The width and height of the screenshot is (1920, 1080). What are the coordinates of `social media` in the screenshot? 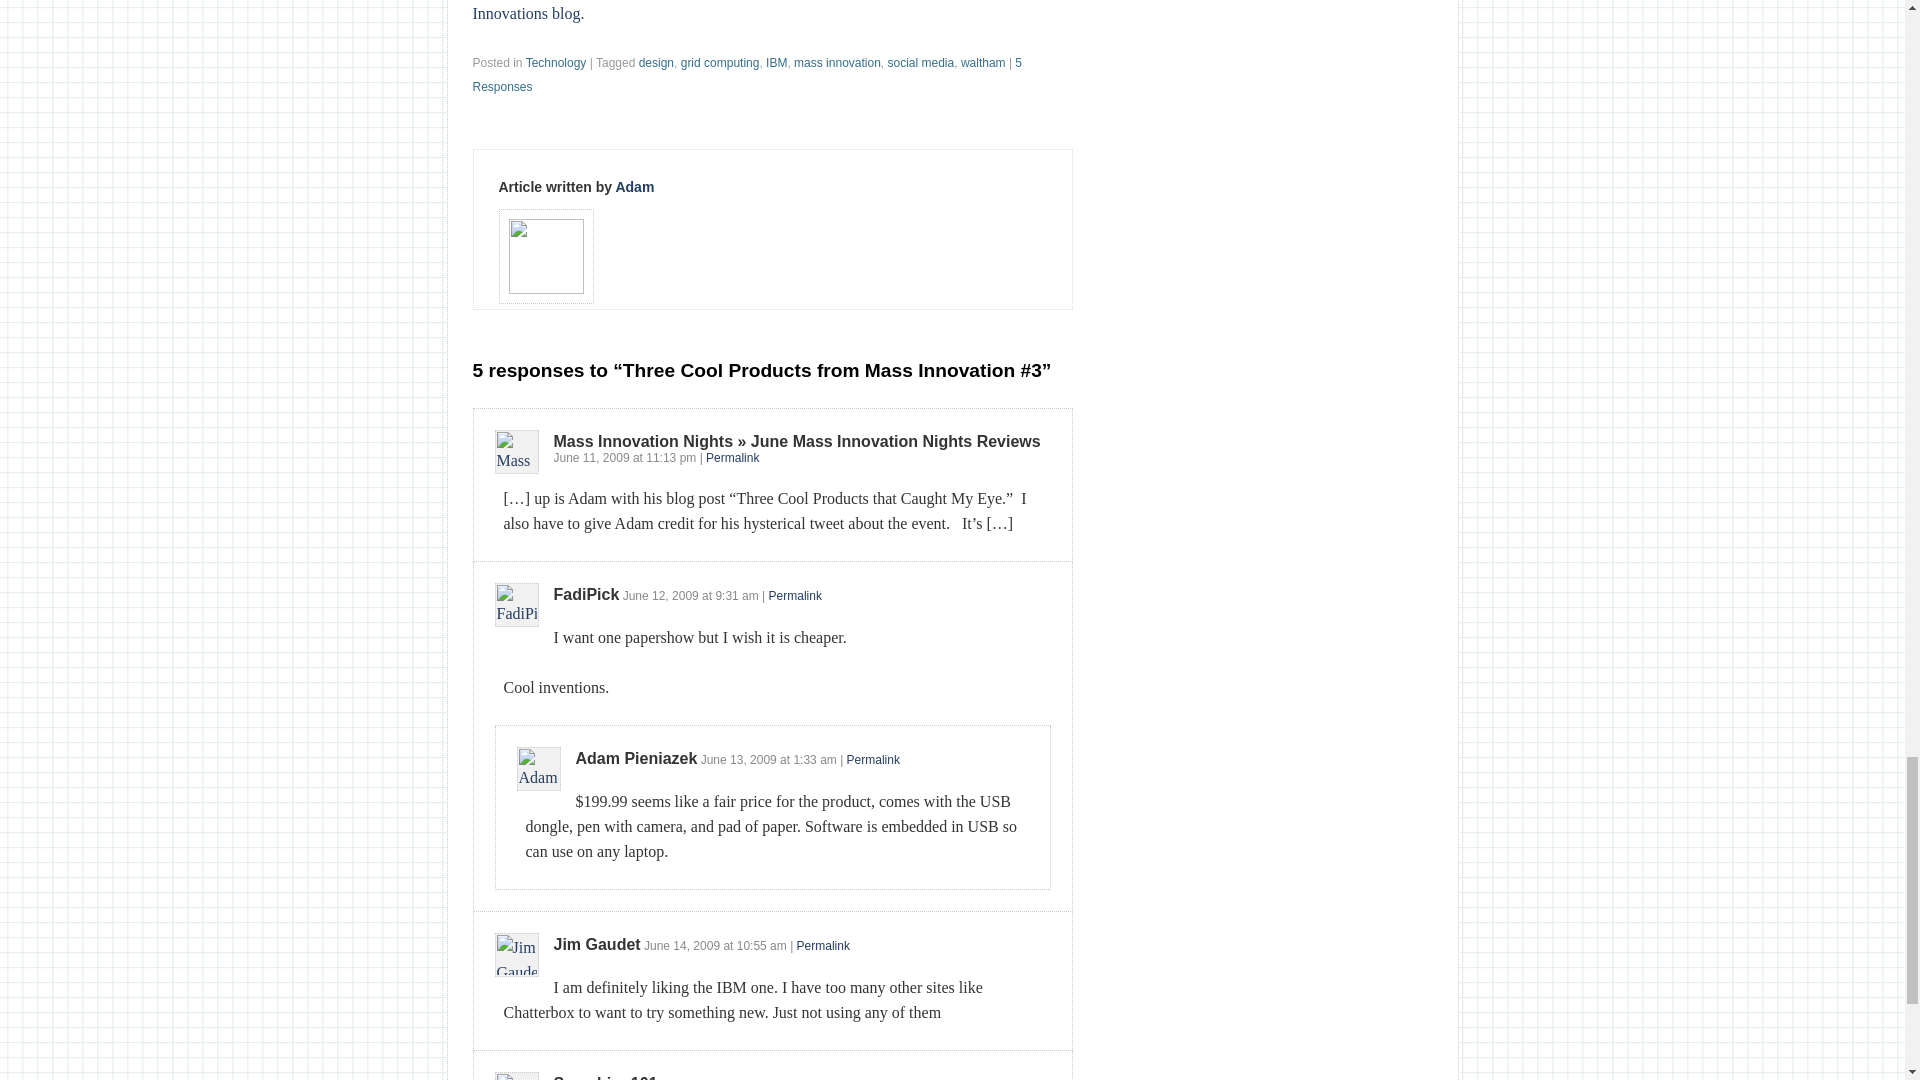 It's located at (920, 63).